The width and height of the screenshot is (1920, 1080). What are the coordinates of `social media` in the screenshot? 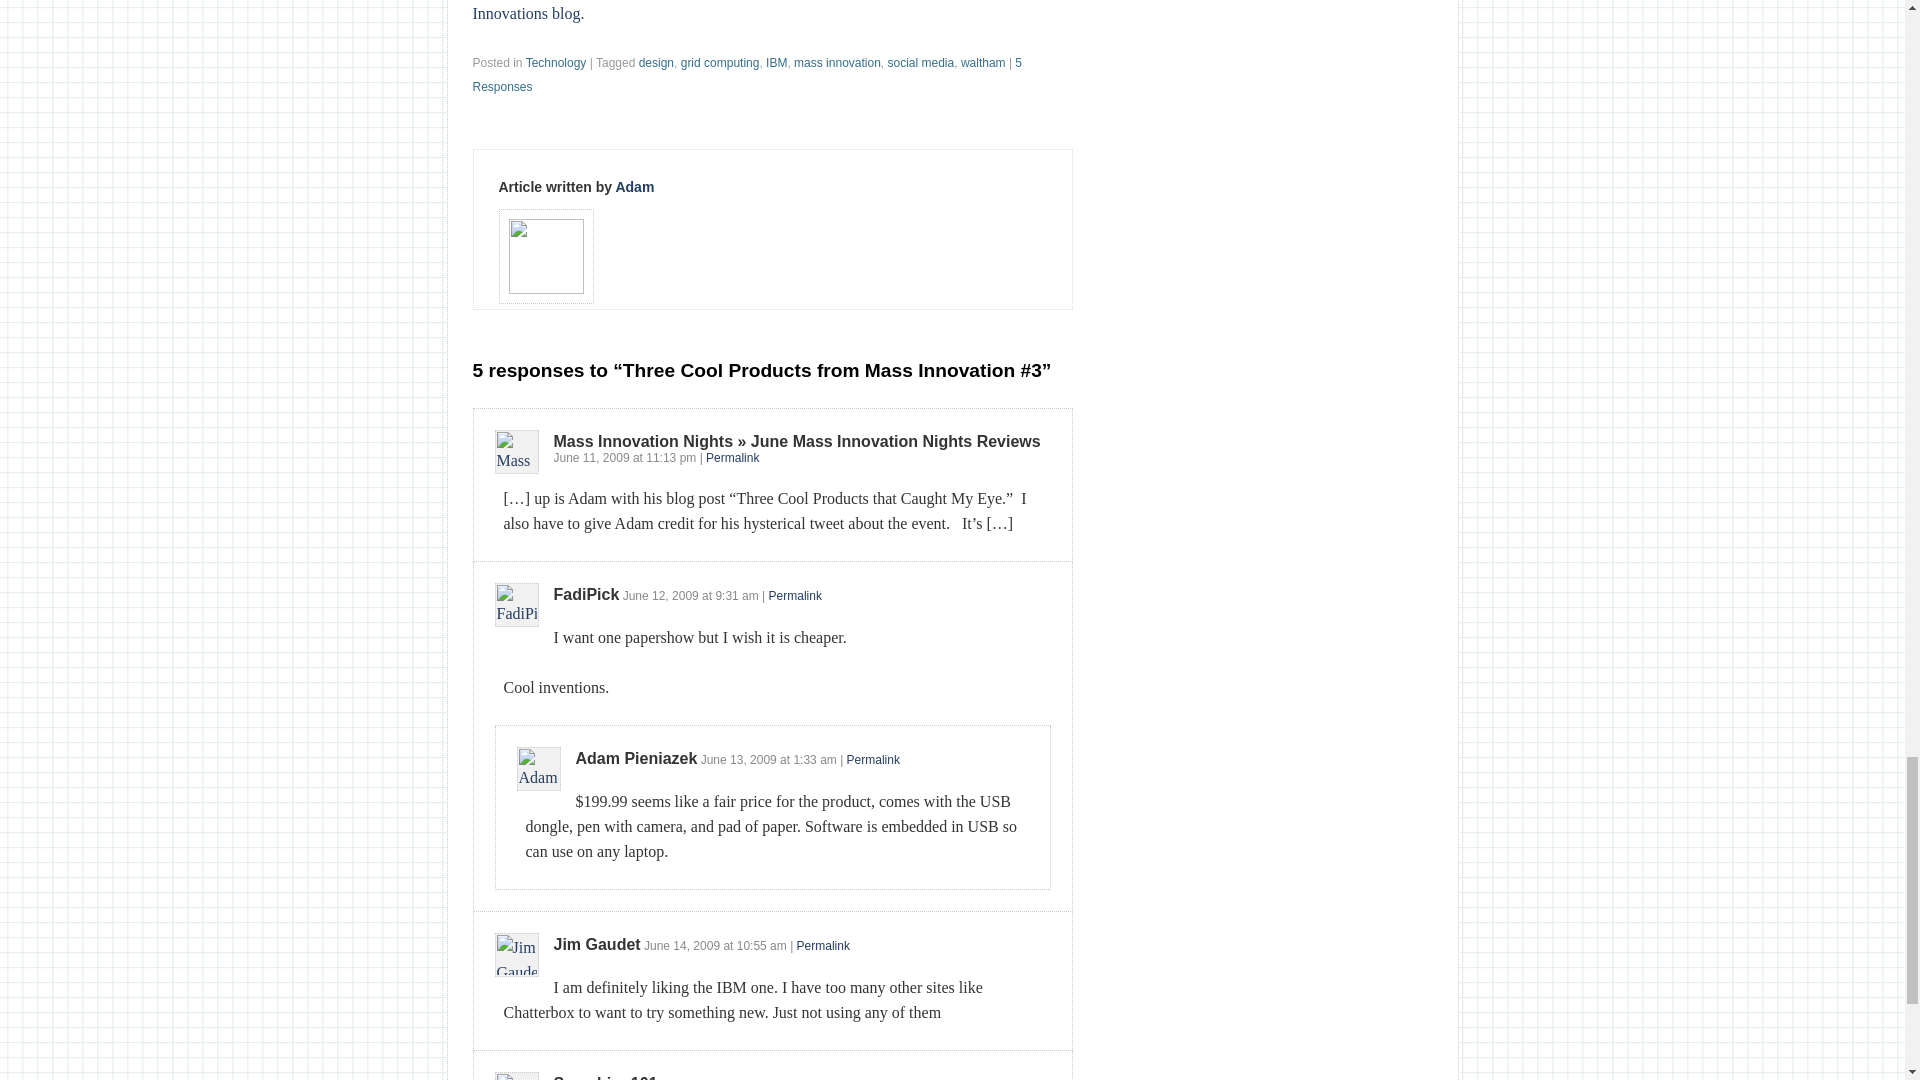 It's located at (920, 63).